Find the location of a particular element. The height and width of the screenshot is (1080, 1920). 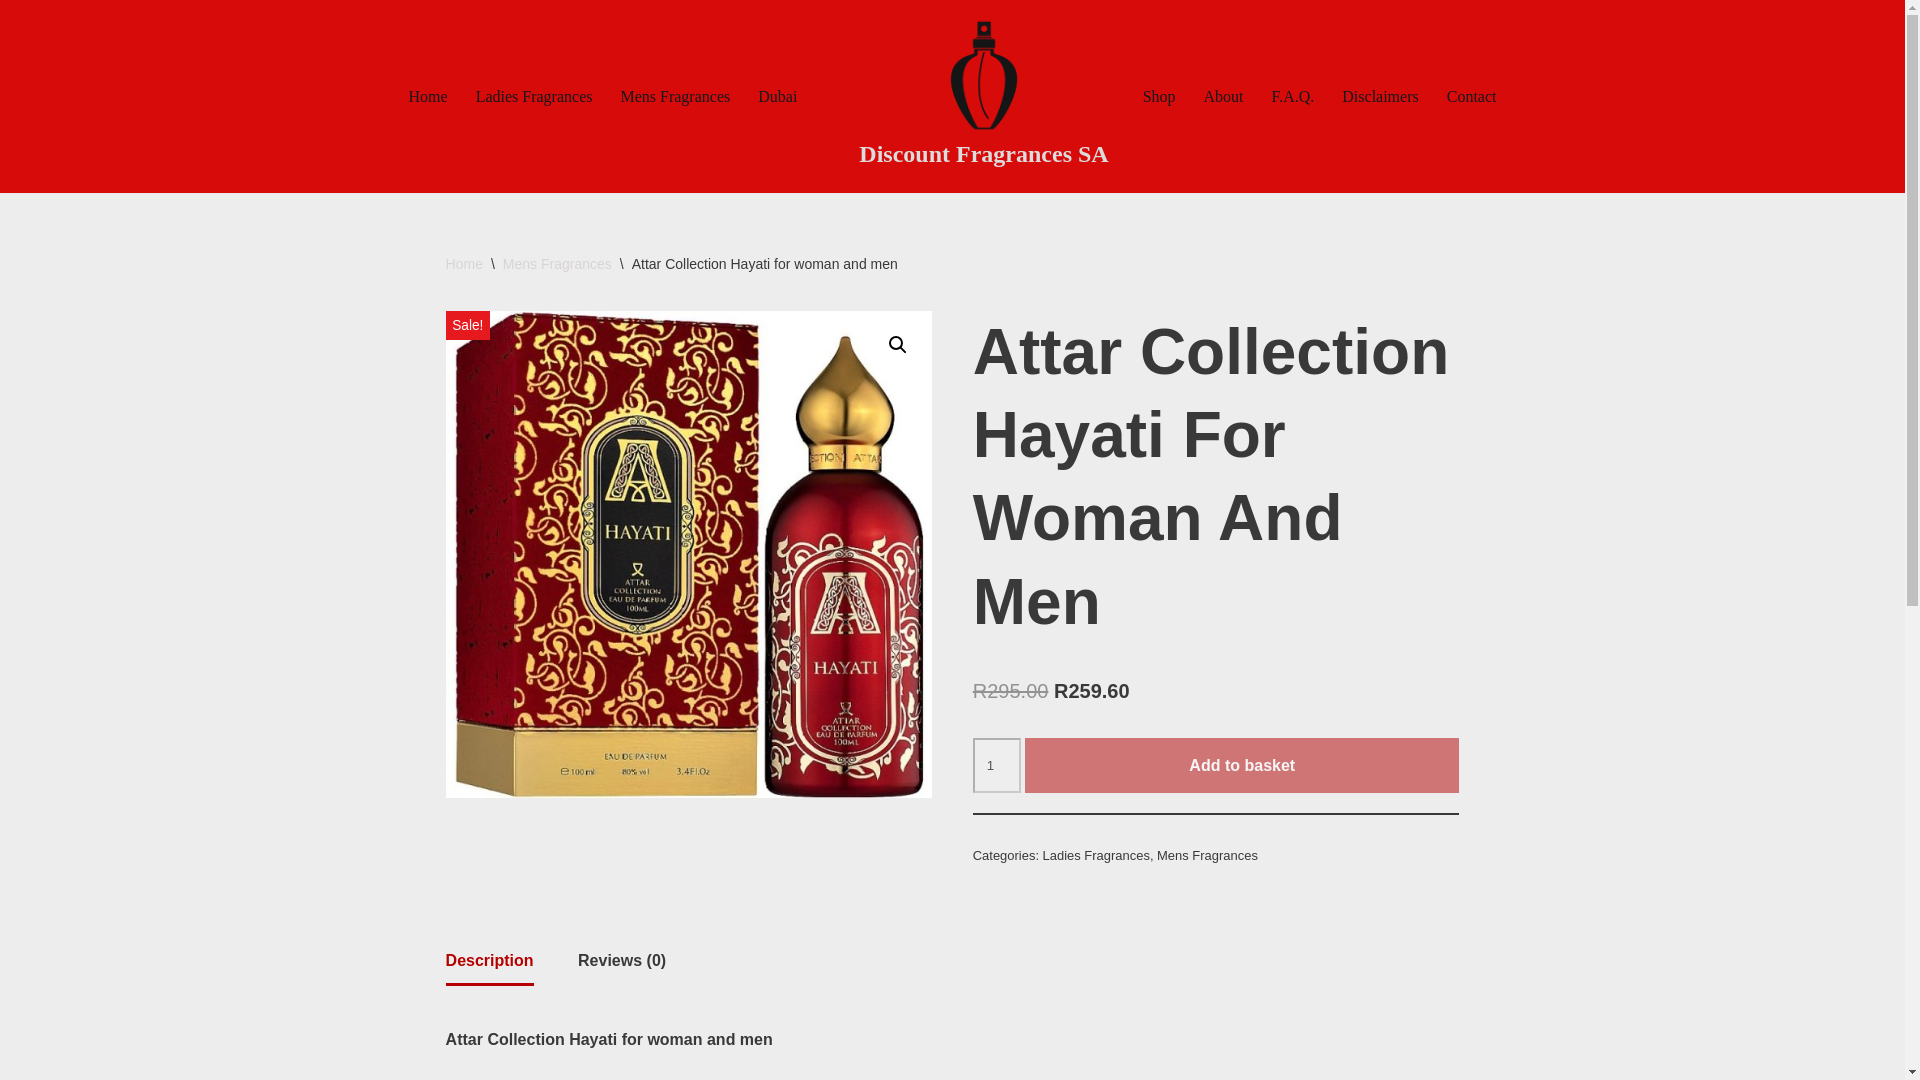

F.A.Q. is located at coordinates (1293, 96).